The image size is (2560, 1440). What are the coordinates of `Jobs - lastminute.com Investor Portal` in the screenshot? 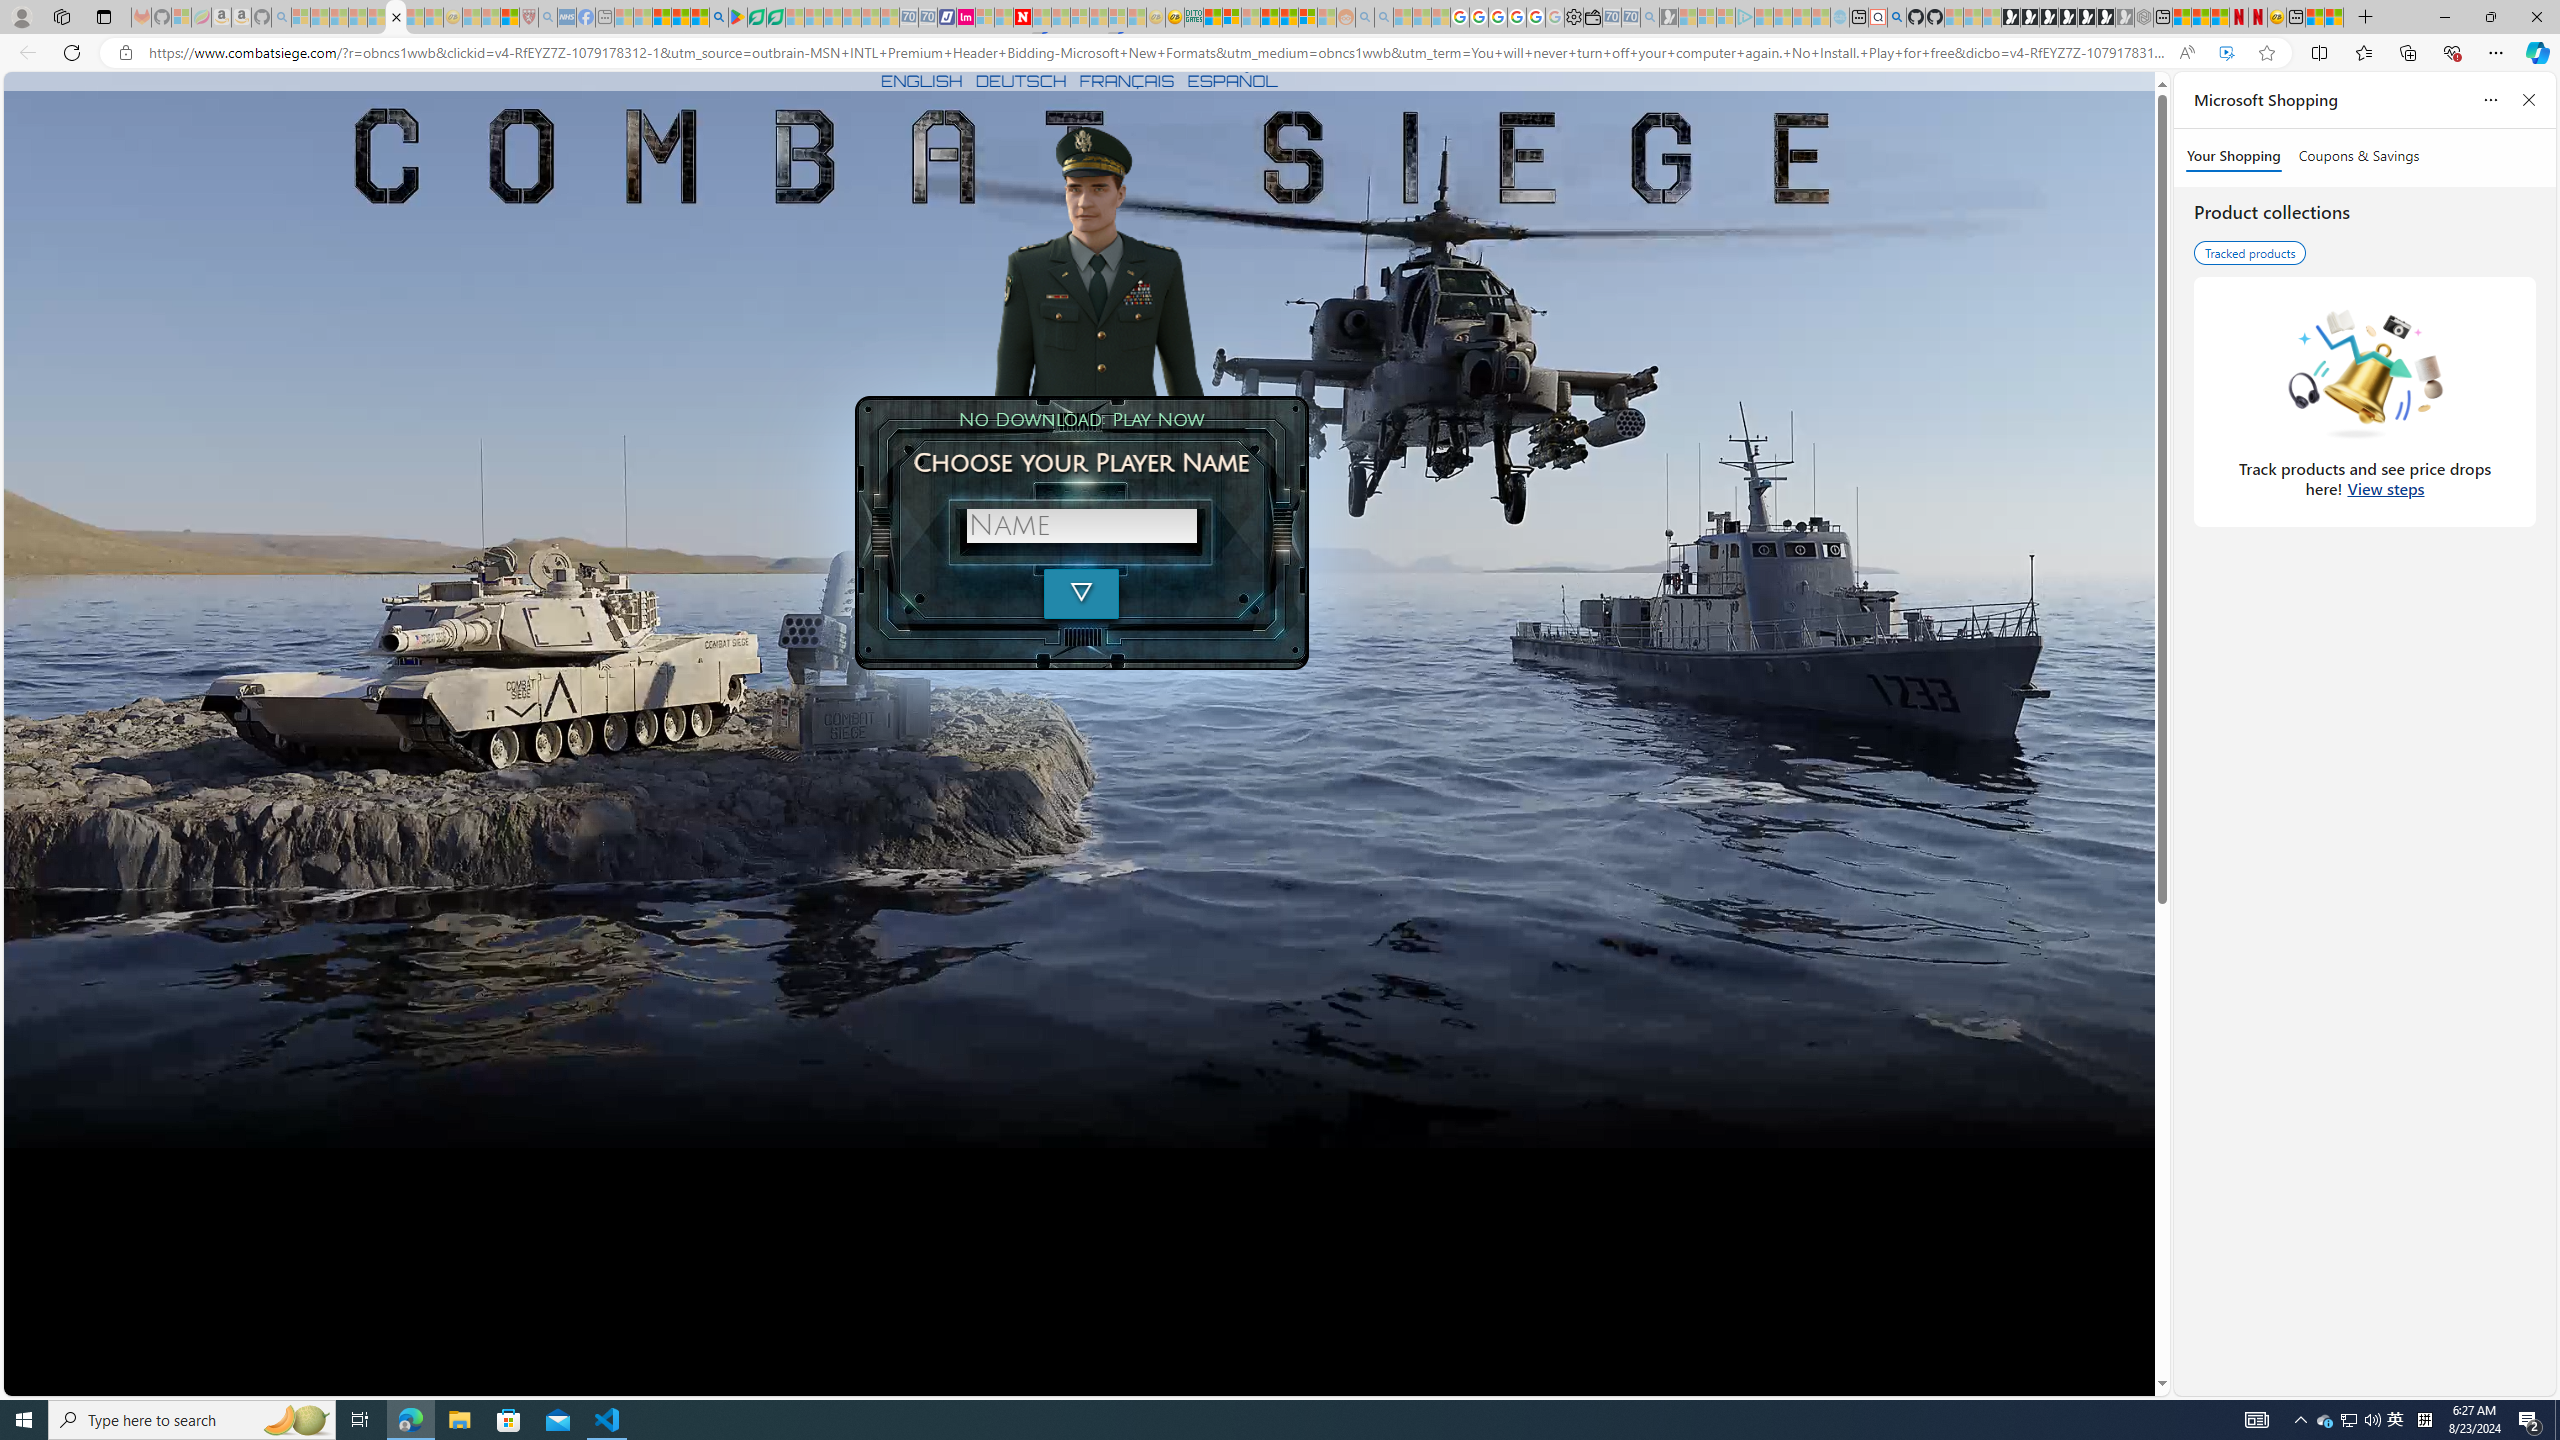 It's located at (965, 17).